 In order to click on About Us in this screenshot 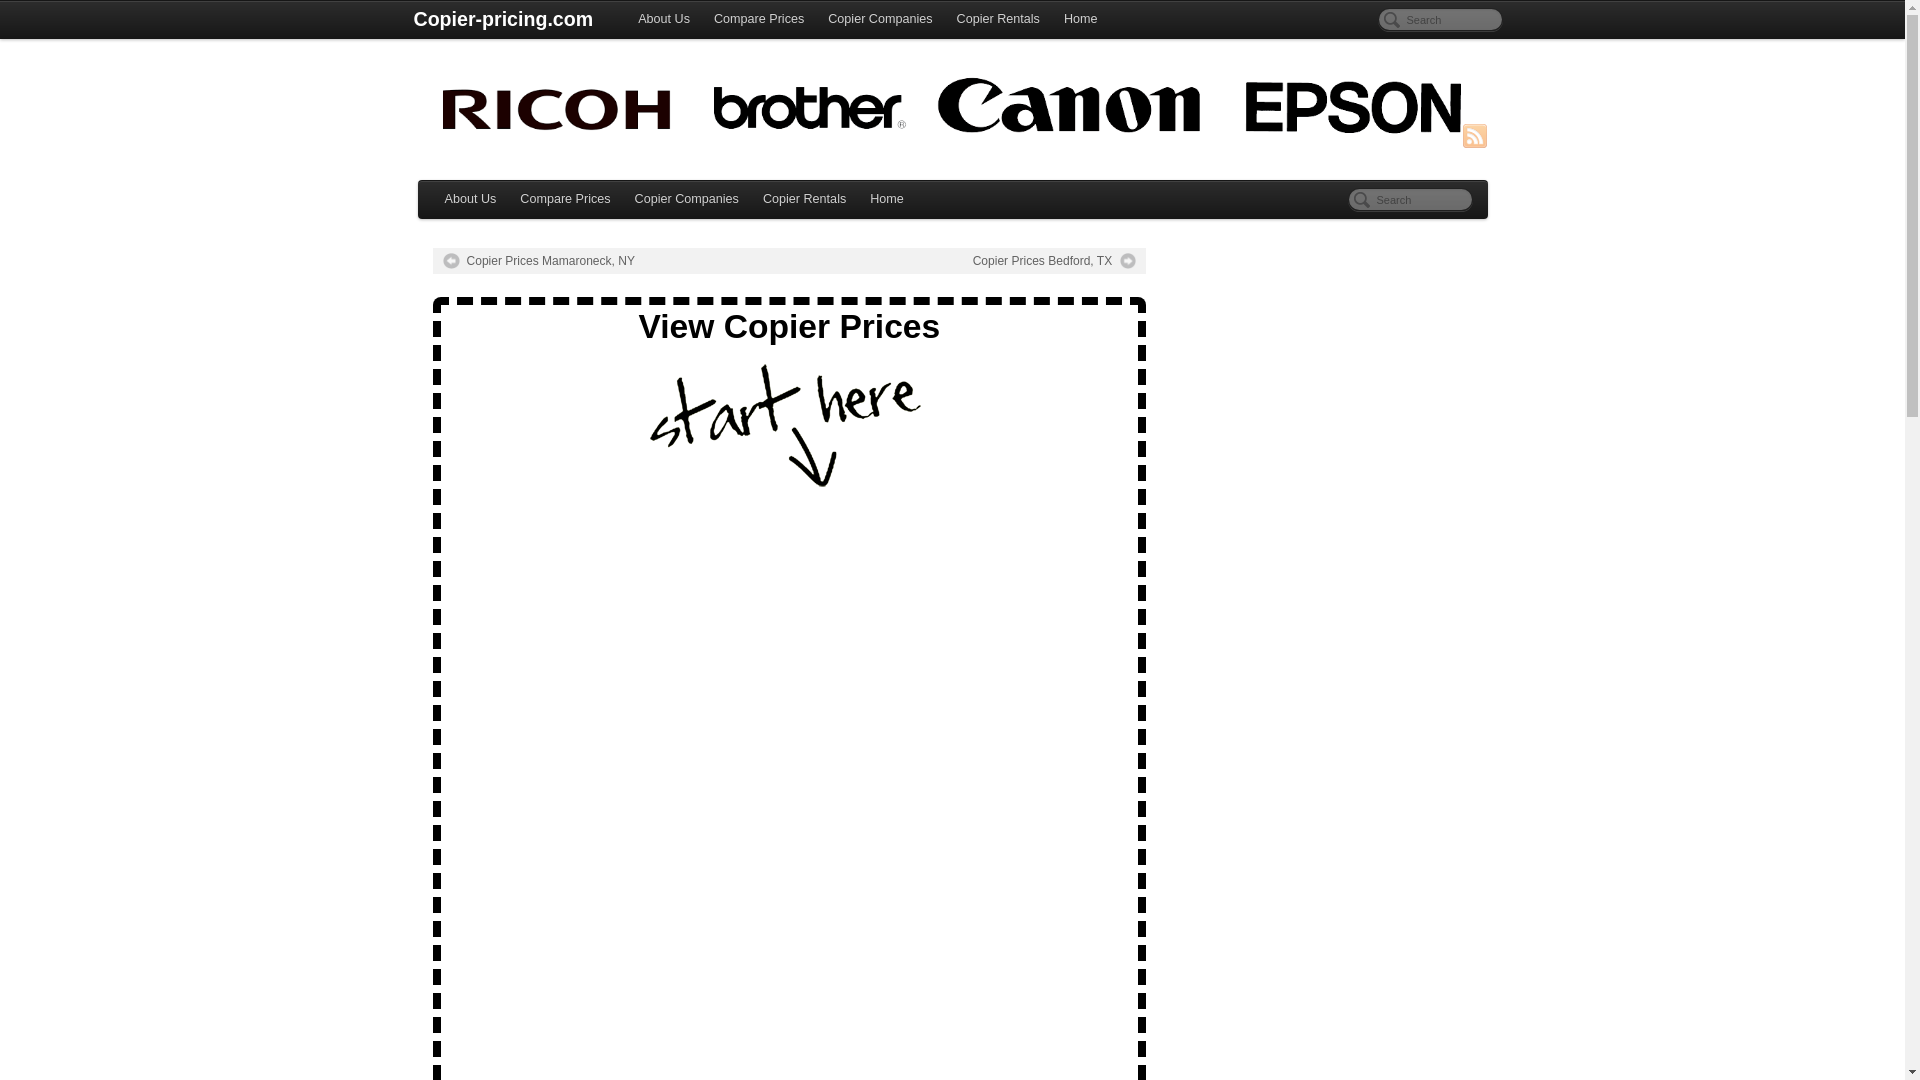, I will do `click(664, 20)`.